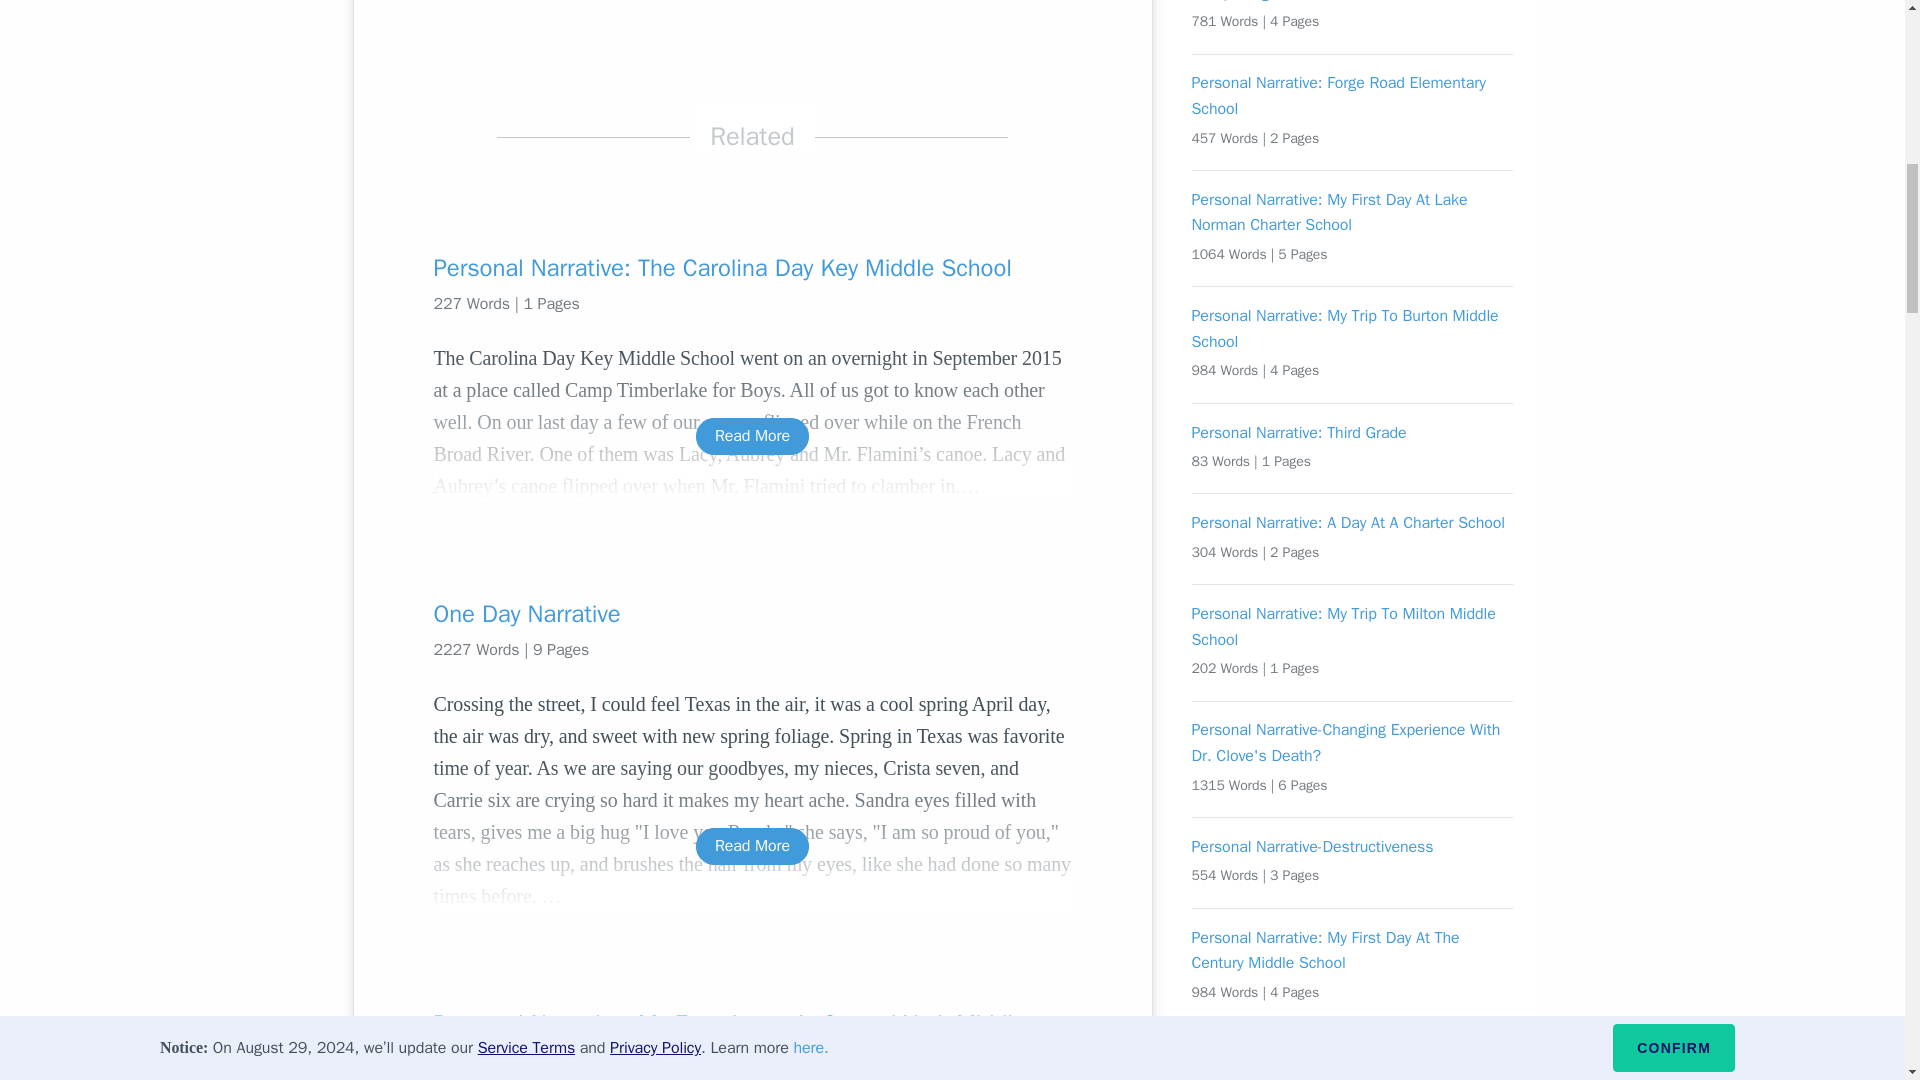 The width and height of the screenshot is (1920, 1080). I want to click on Read More, so click(752, 436).